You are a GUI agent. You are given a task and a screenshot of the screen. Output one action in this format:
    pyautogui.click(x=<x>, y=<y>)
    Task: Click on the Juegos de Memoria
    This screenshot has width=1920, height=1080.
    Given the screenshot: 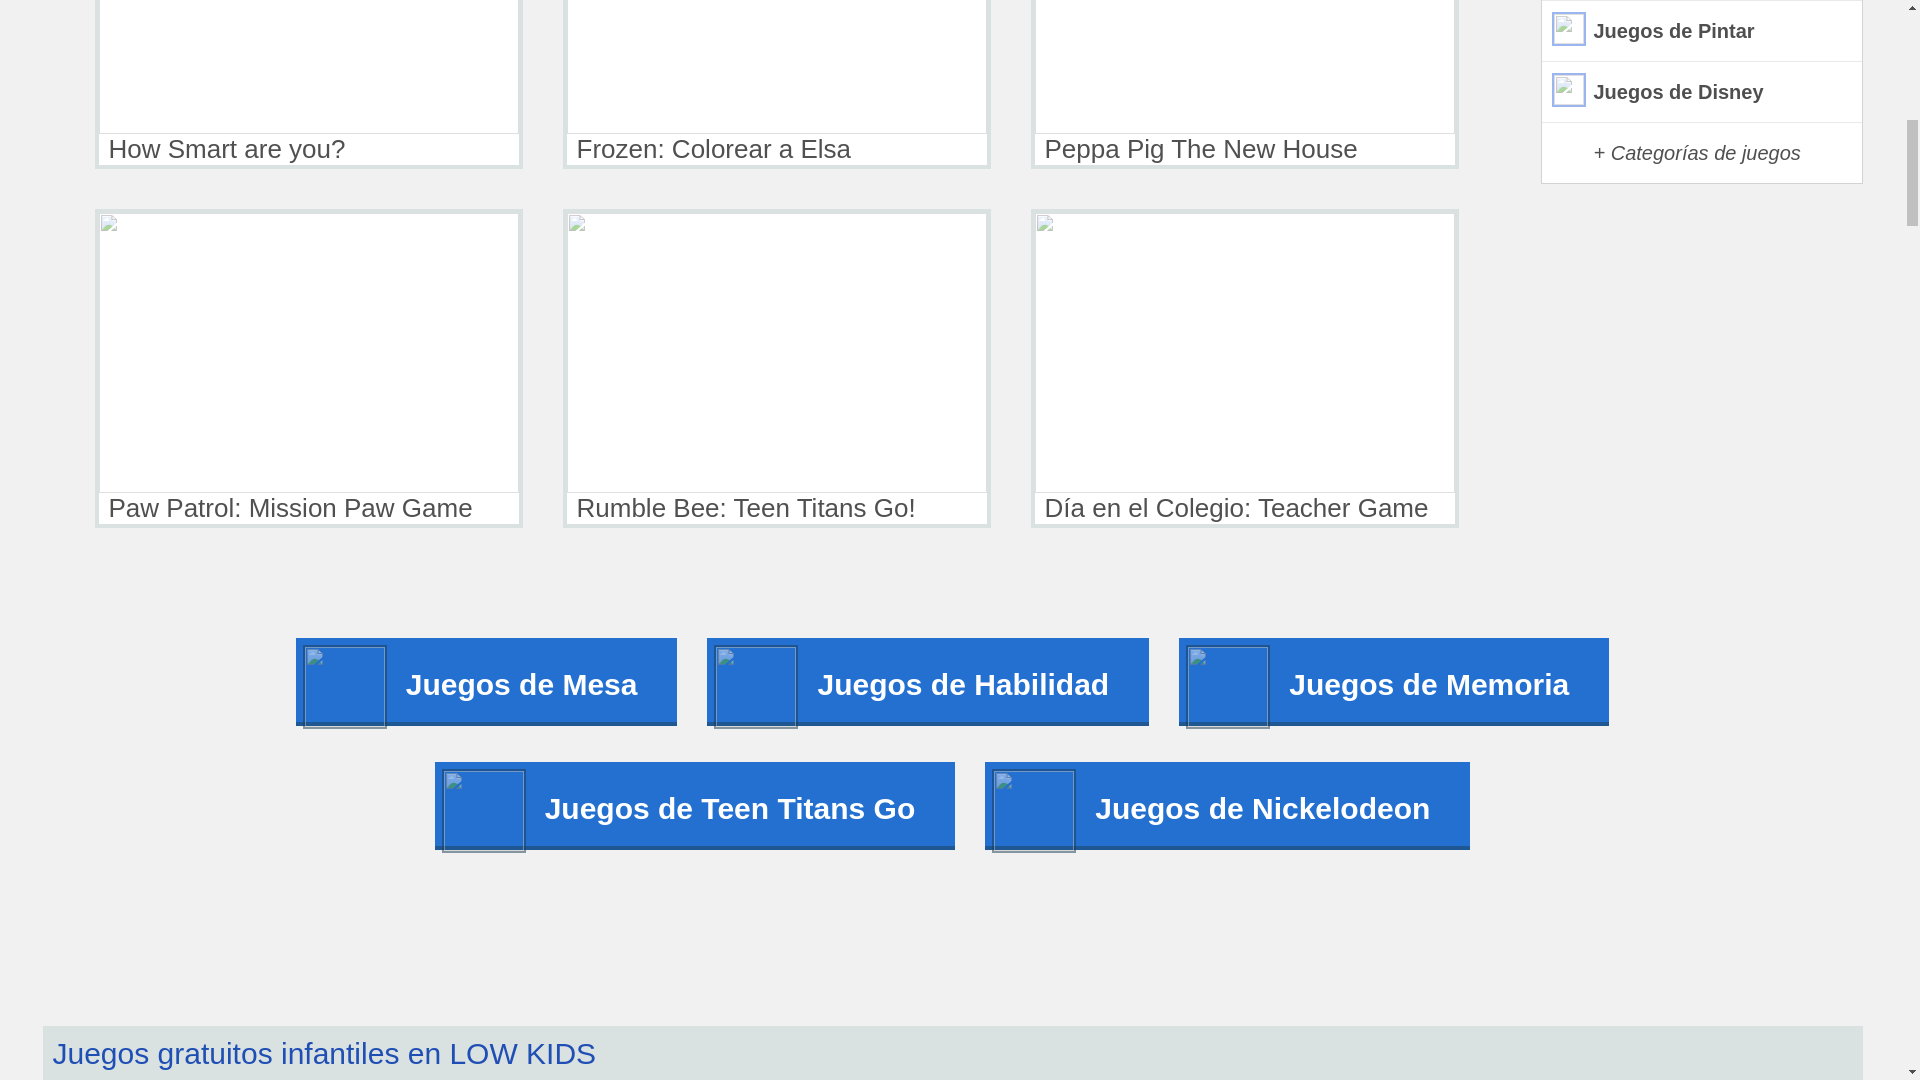 What is the action you would take?
    pyautogui.click(x=1393, y=682)
    